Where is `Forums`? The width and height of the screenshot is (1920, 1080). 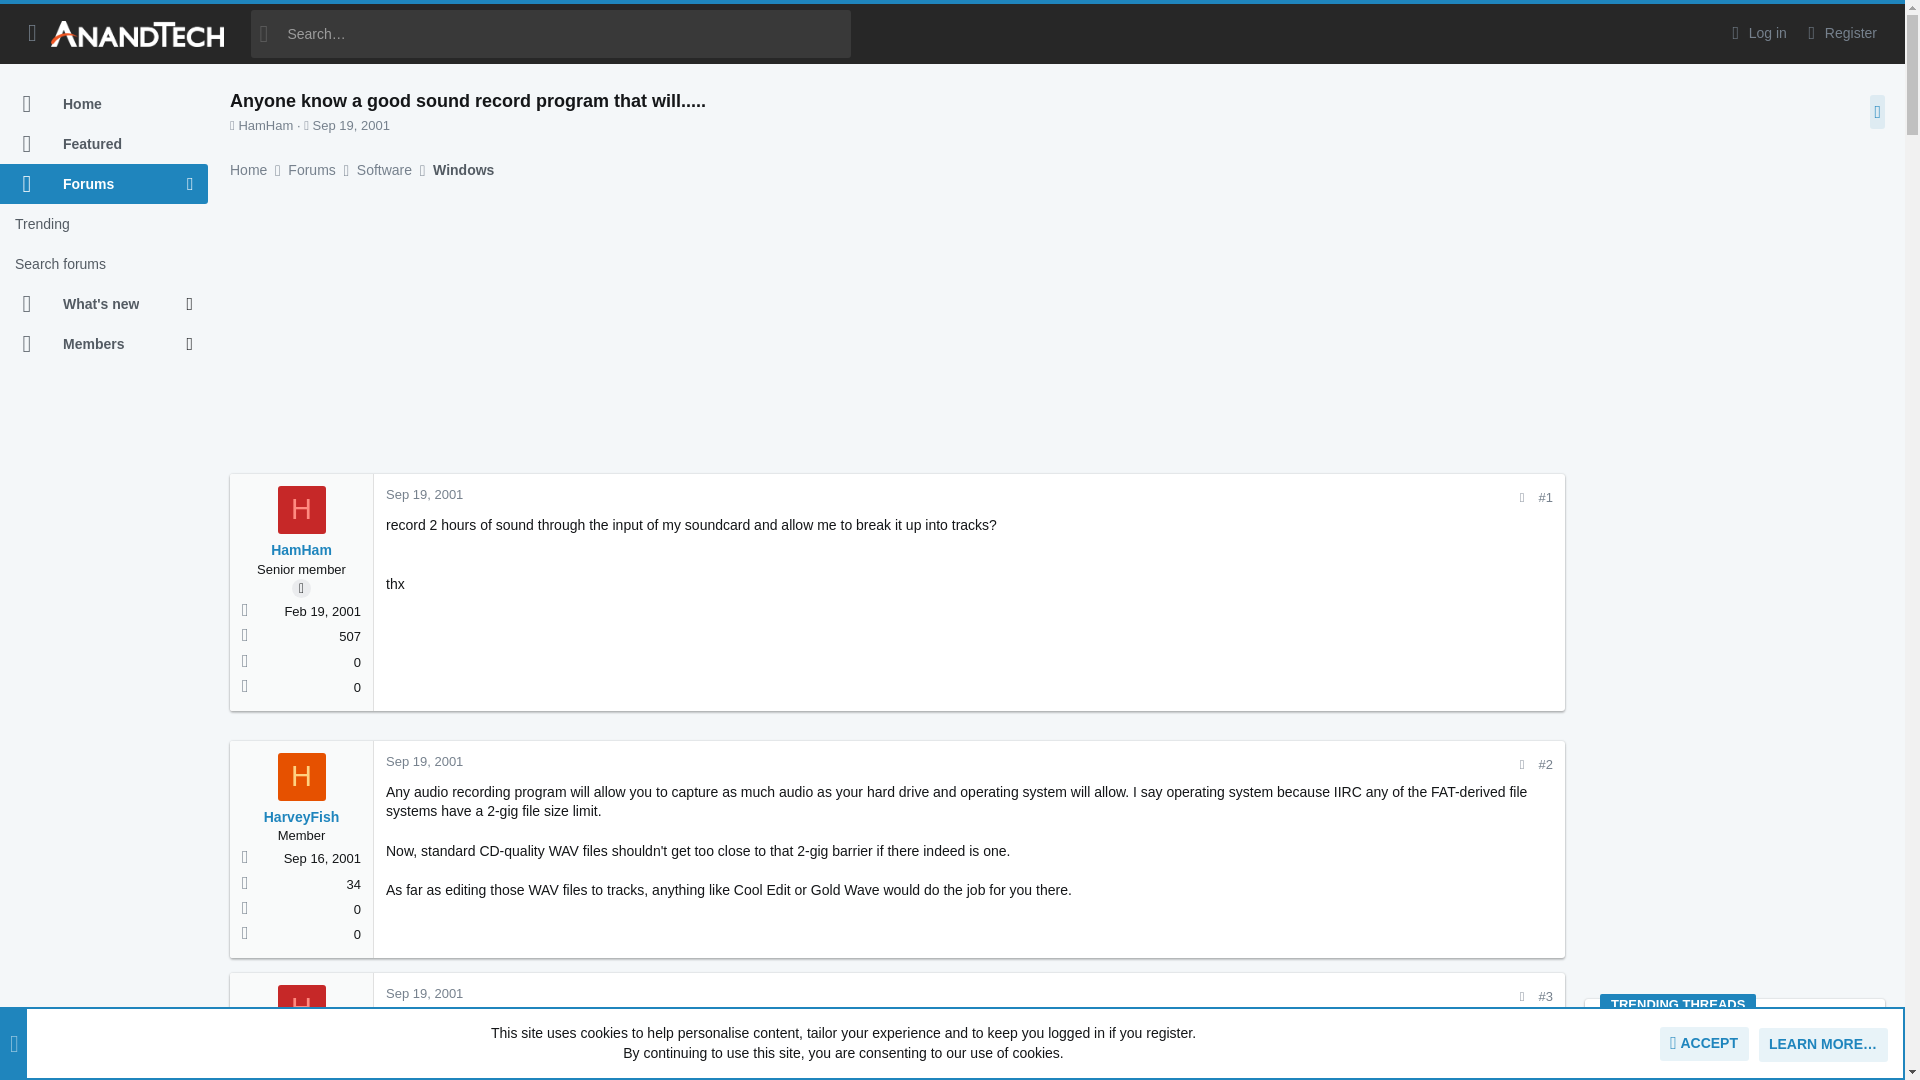
Forums is located at coordinates (93, 184).